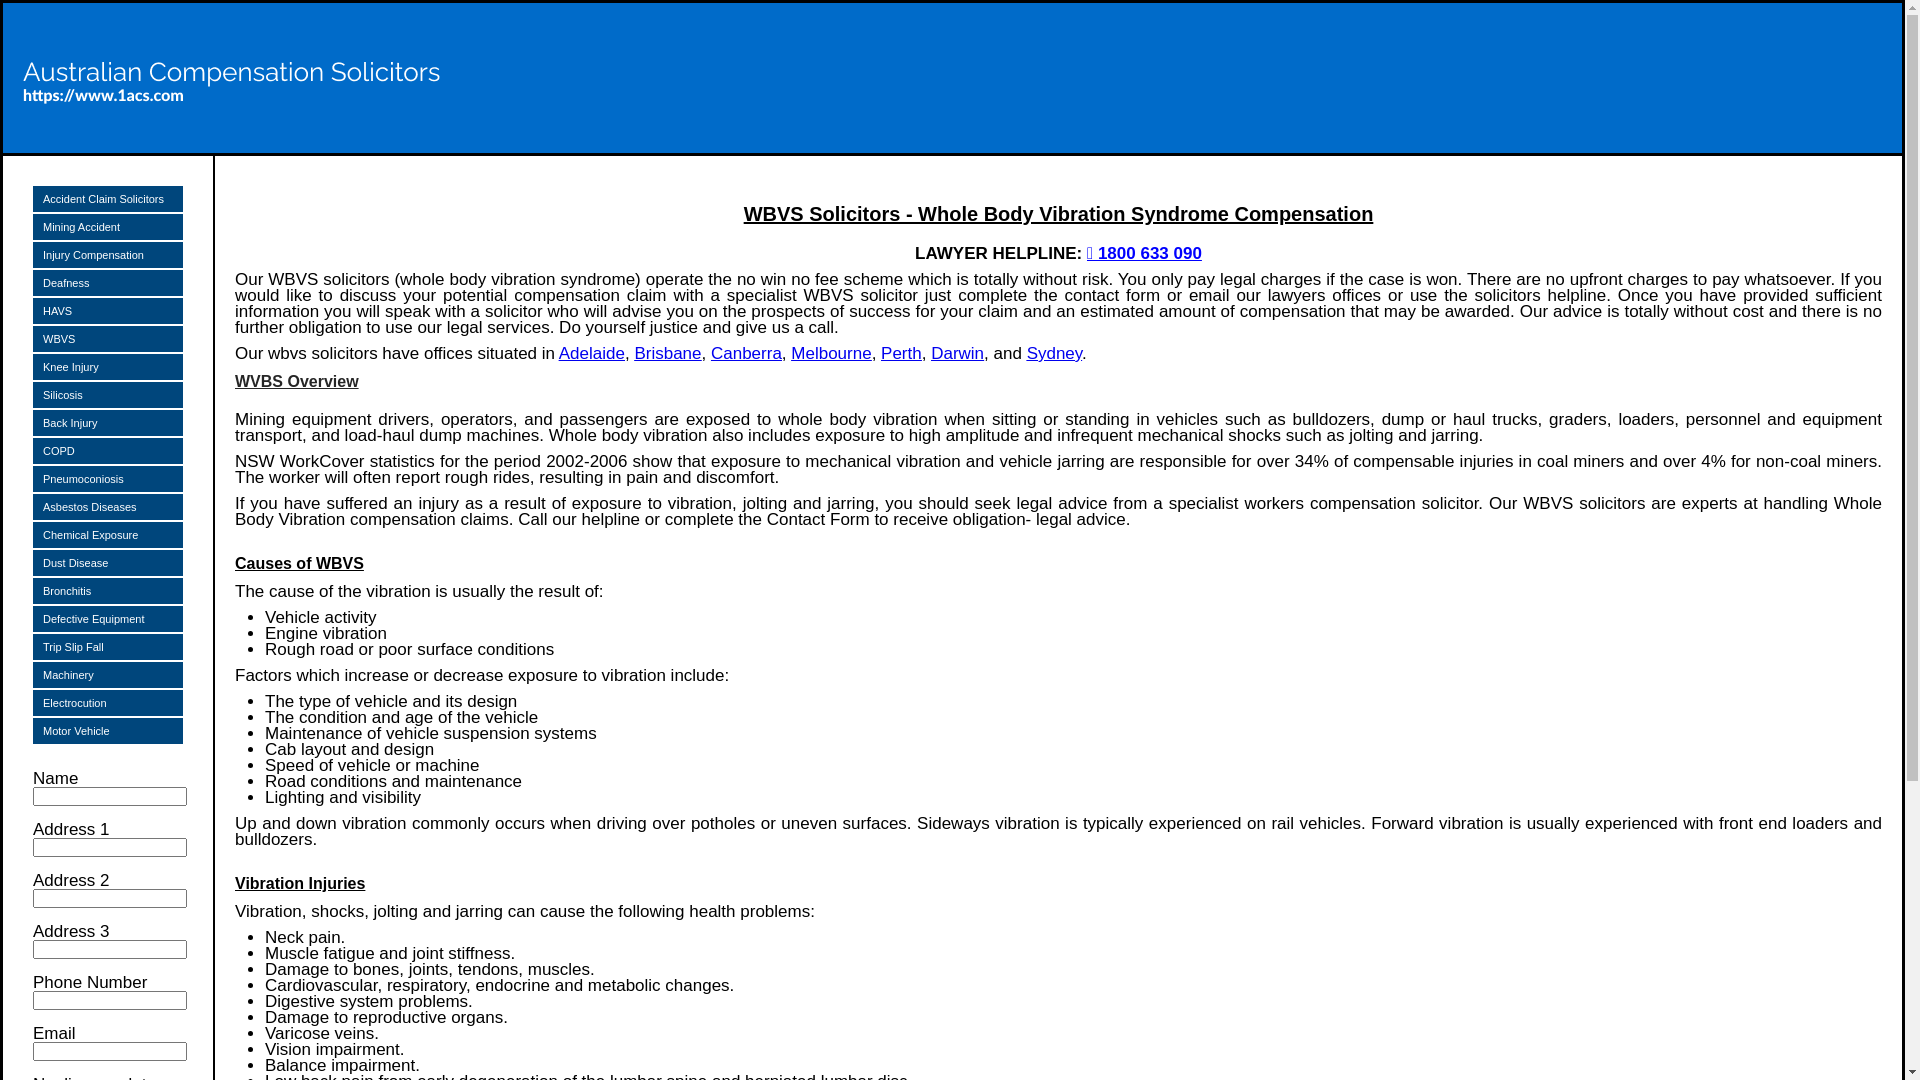 The width and height of the screenshot is (1920, 1080). I want to click on Canberra, so click(746, 354).